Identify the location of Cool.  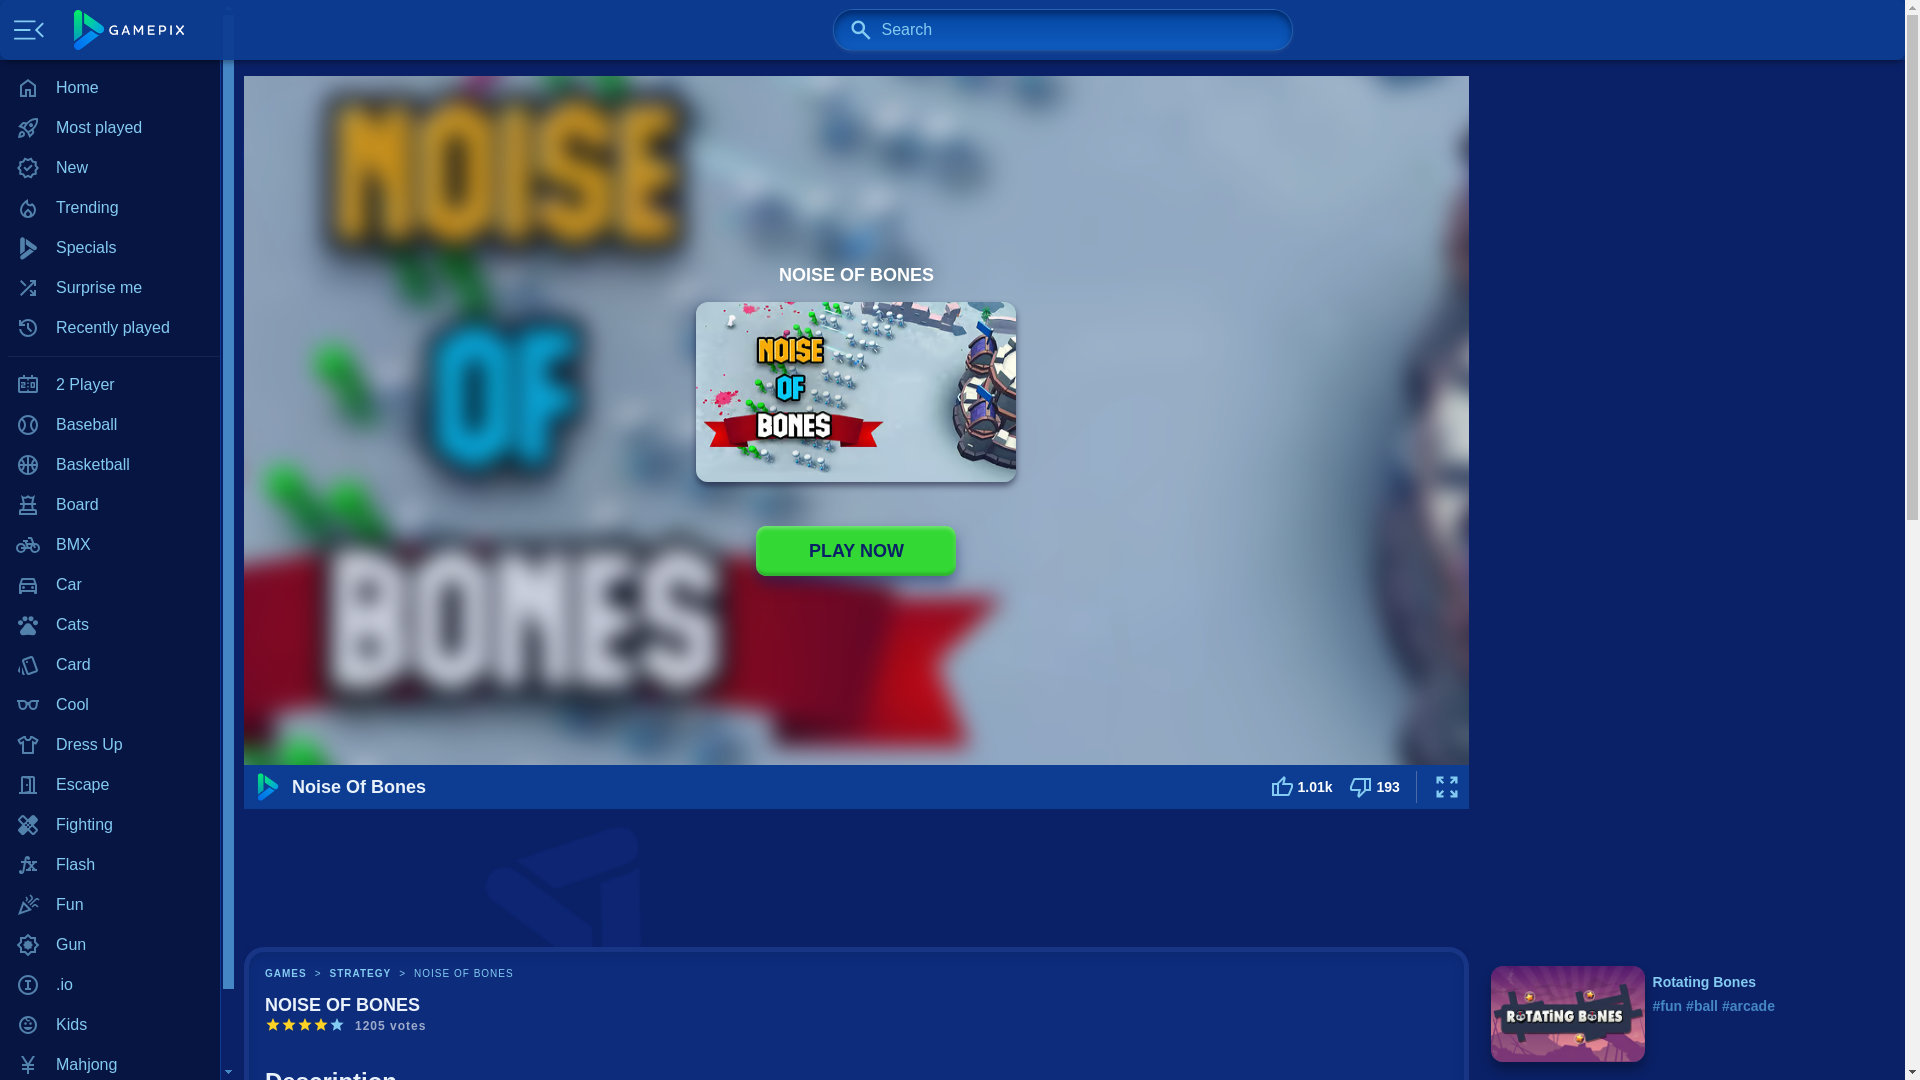
(110, 704).